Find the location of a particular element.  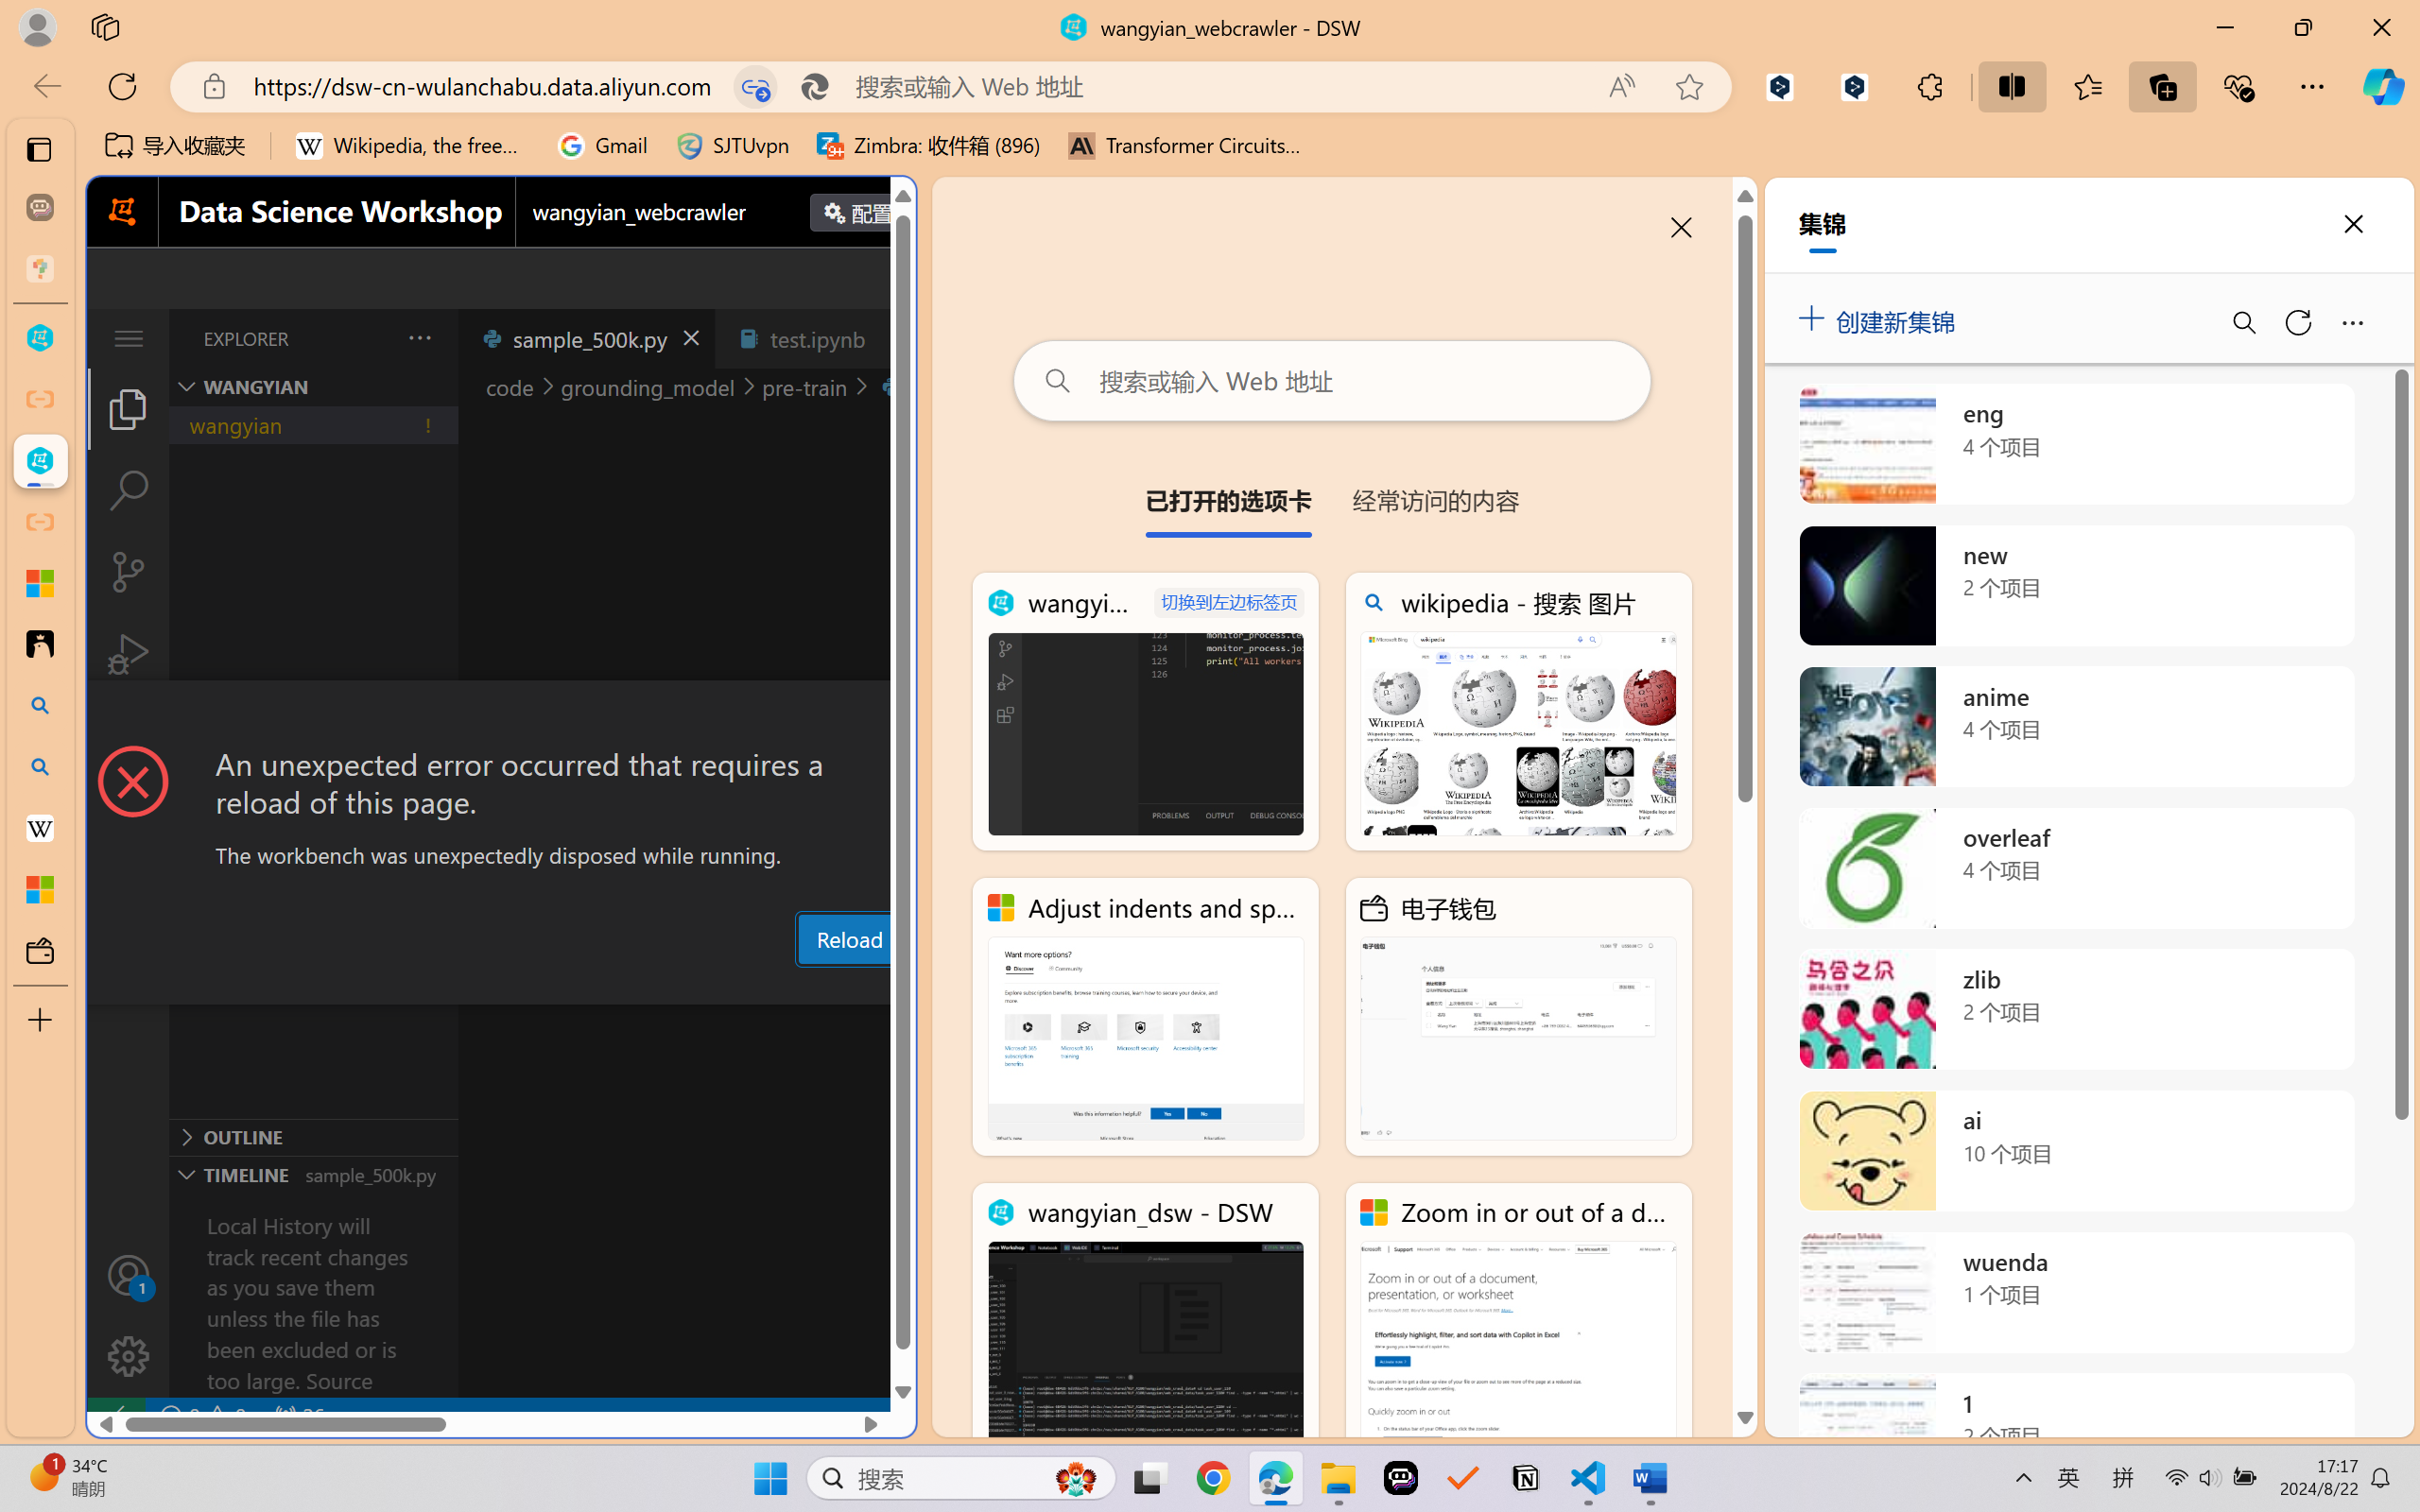

Output (Ctrl+Shift+U) is located at coordinates (658, 986).